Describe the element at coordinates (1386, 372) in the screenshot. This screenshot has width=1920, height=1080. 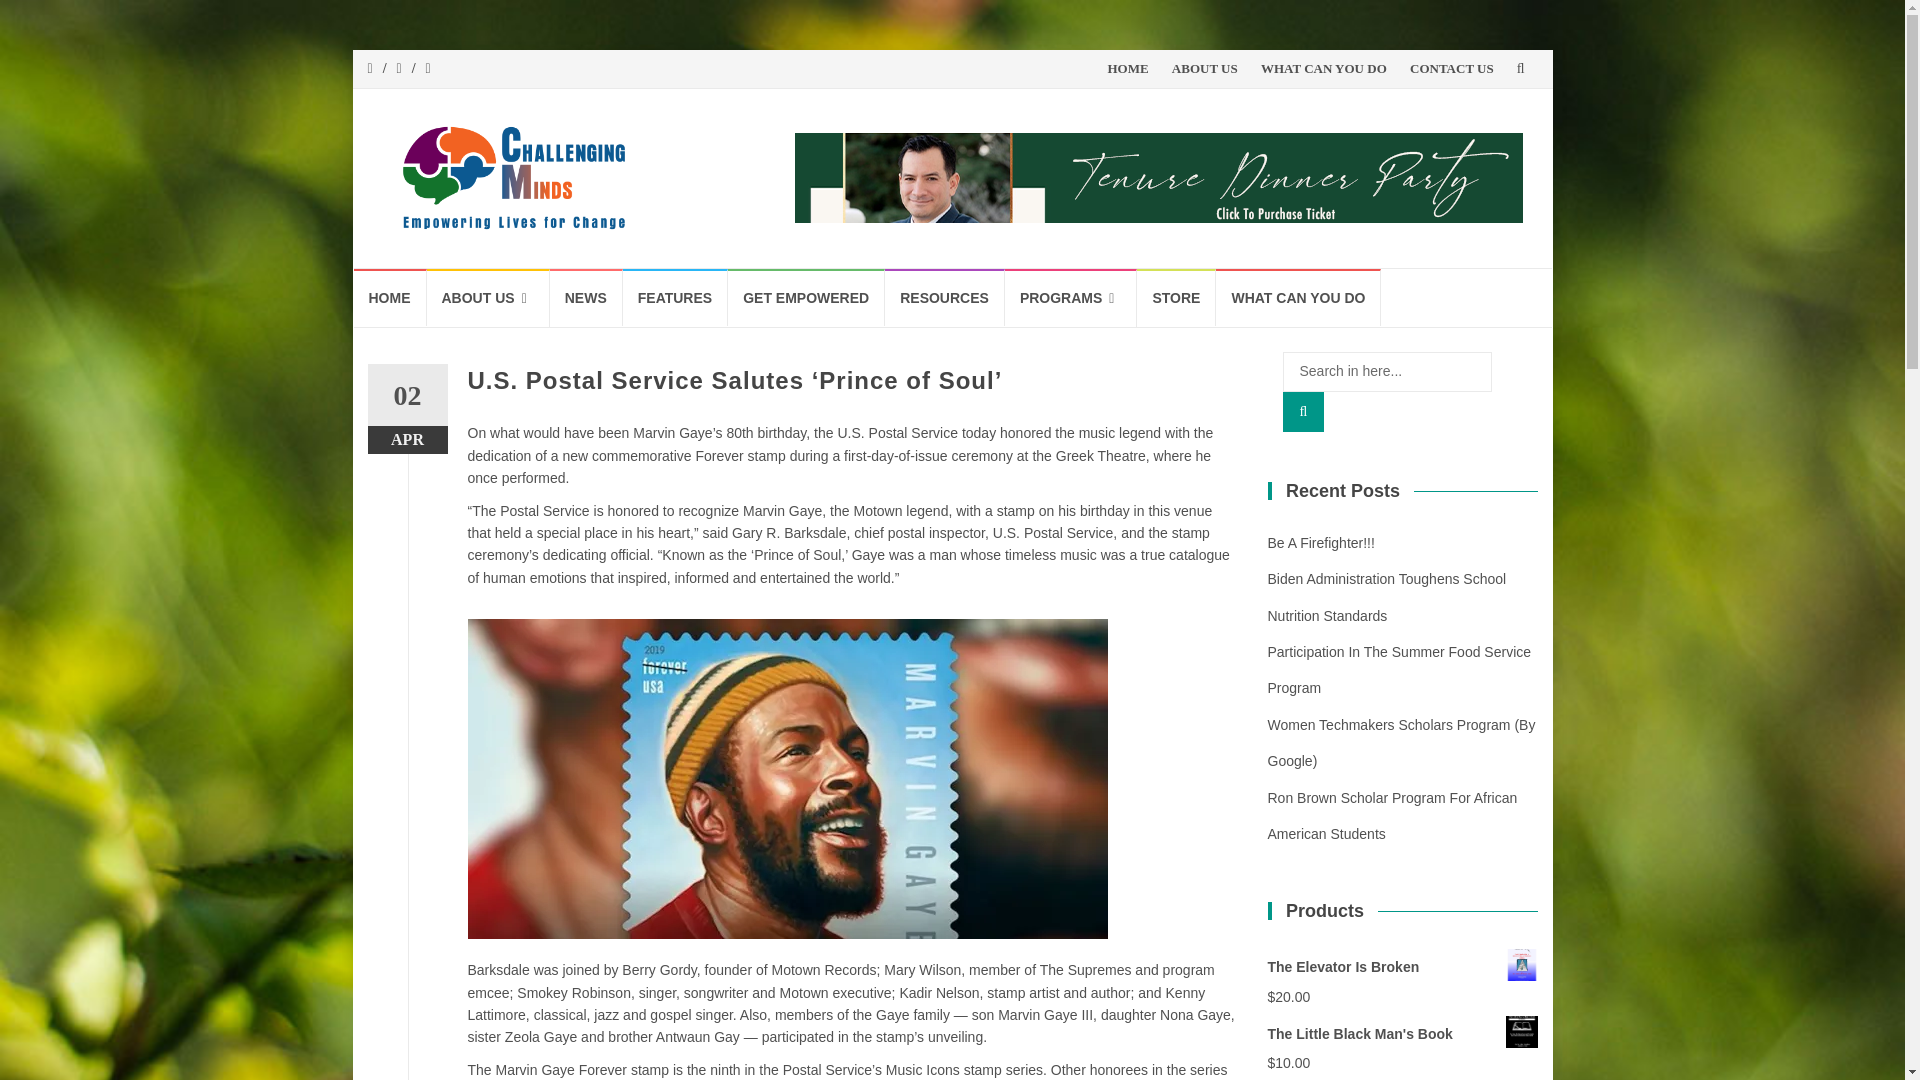
I see `Search for:` at that location.